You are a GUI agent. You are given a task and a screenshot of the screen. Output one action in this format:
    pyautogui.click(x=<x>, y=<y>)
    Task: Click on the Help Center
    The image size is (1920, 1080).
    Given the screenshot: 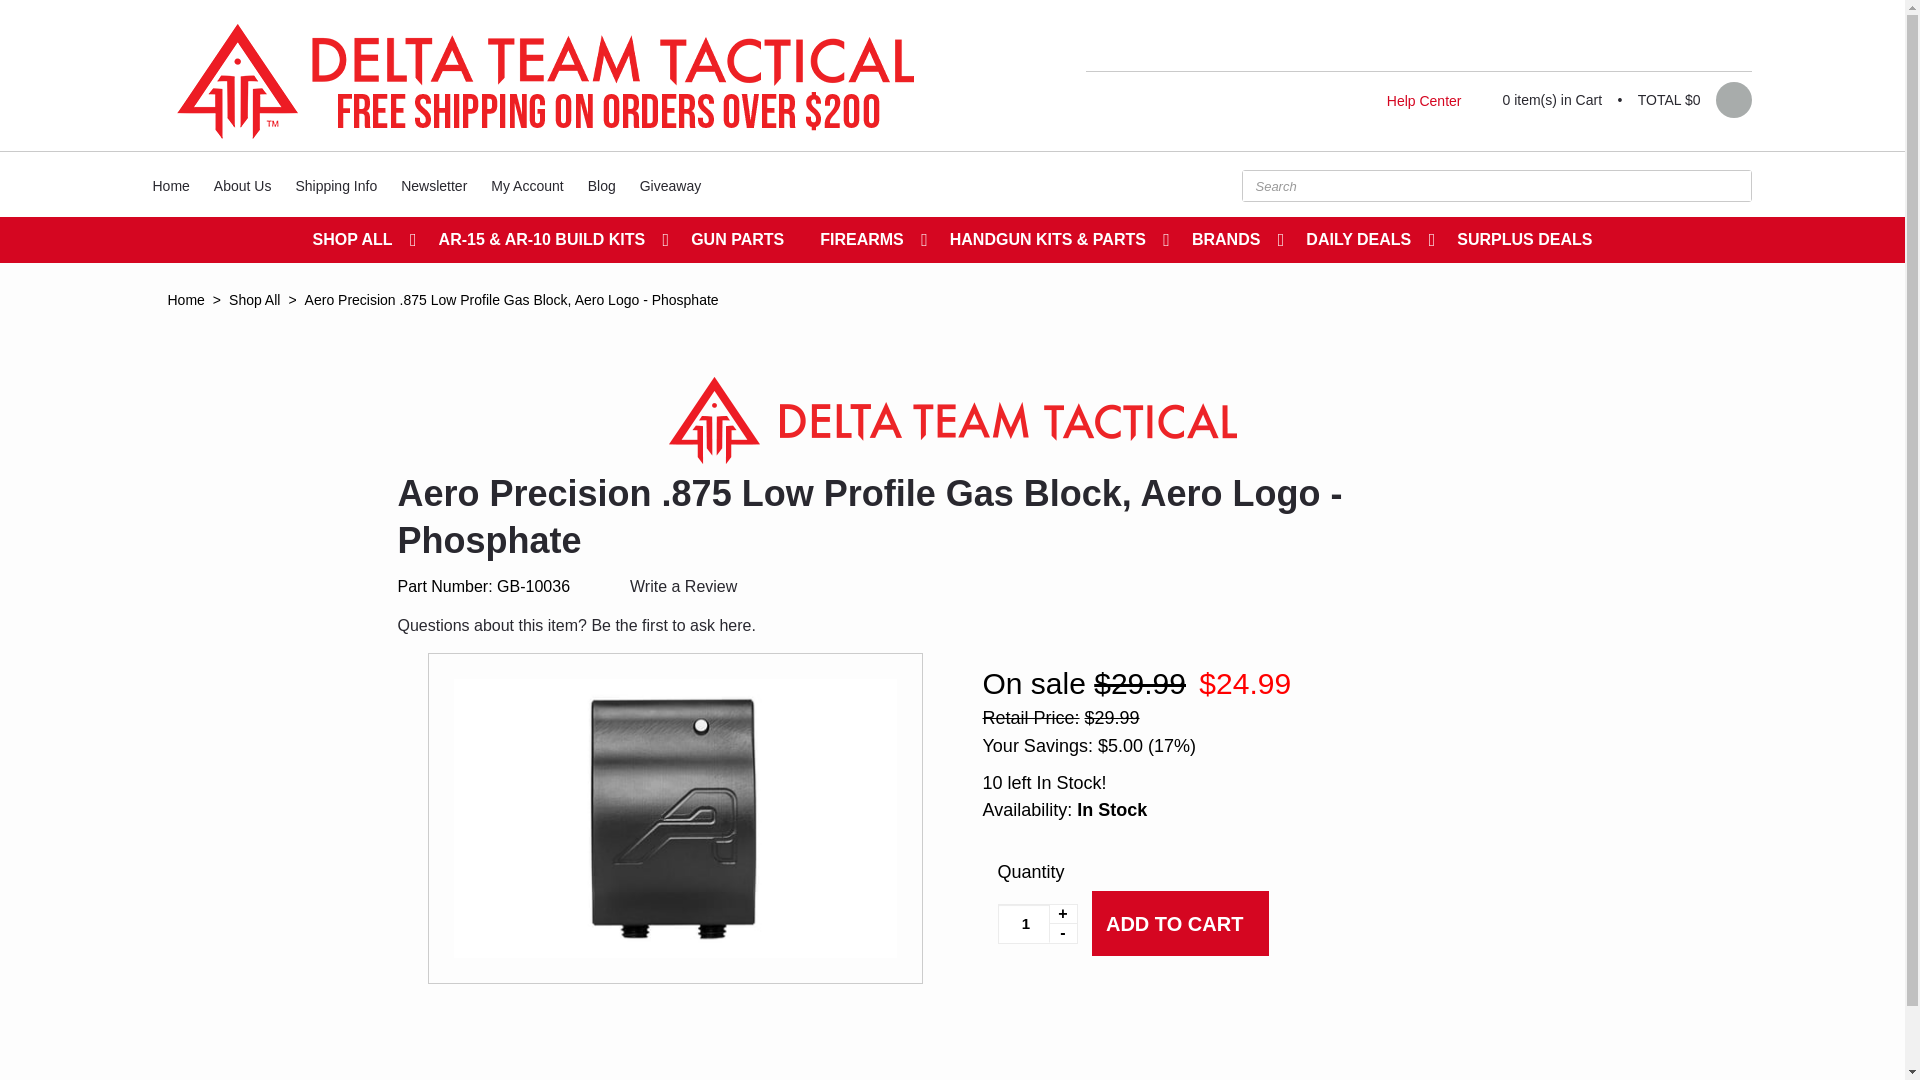 What is the action you would take?
    pyautogui.click(x=1424, y=100)
    